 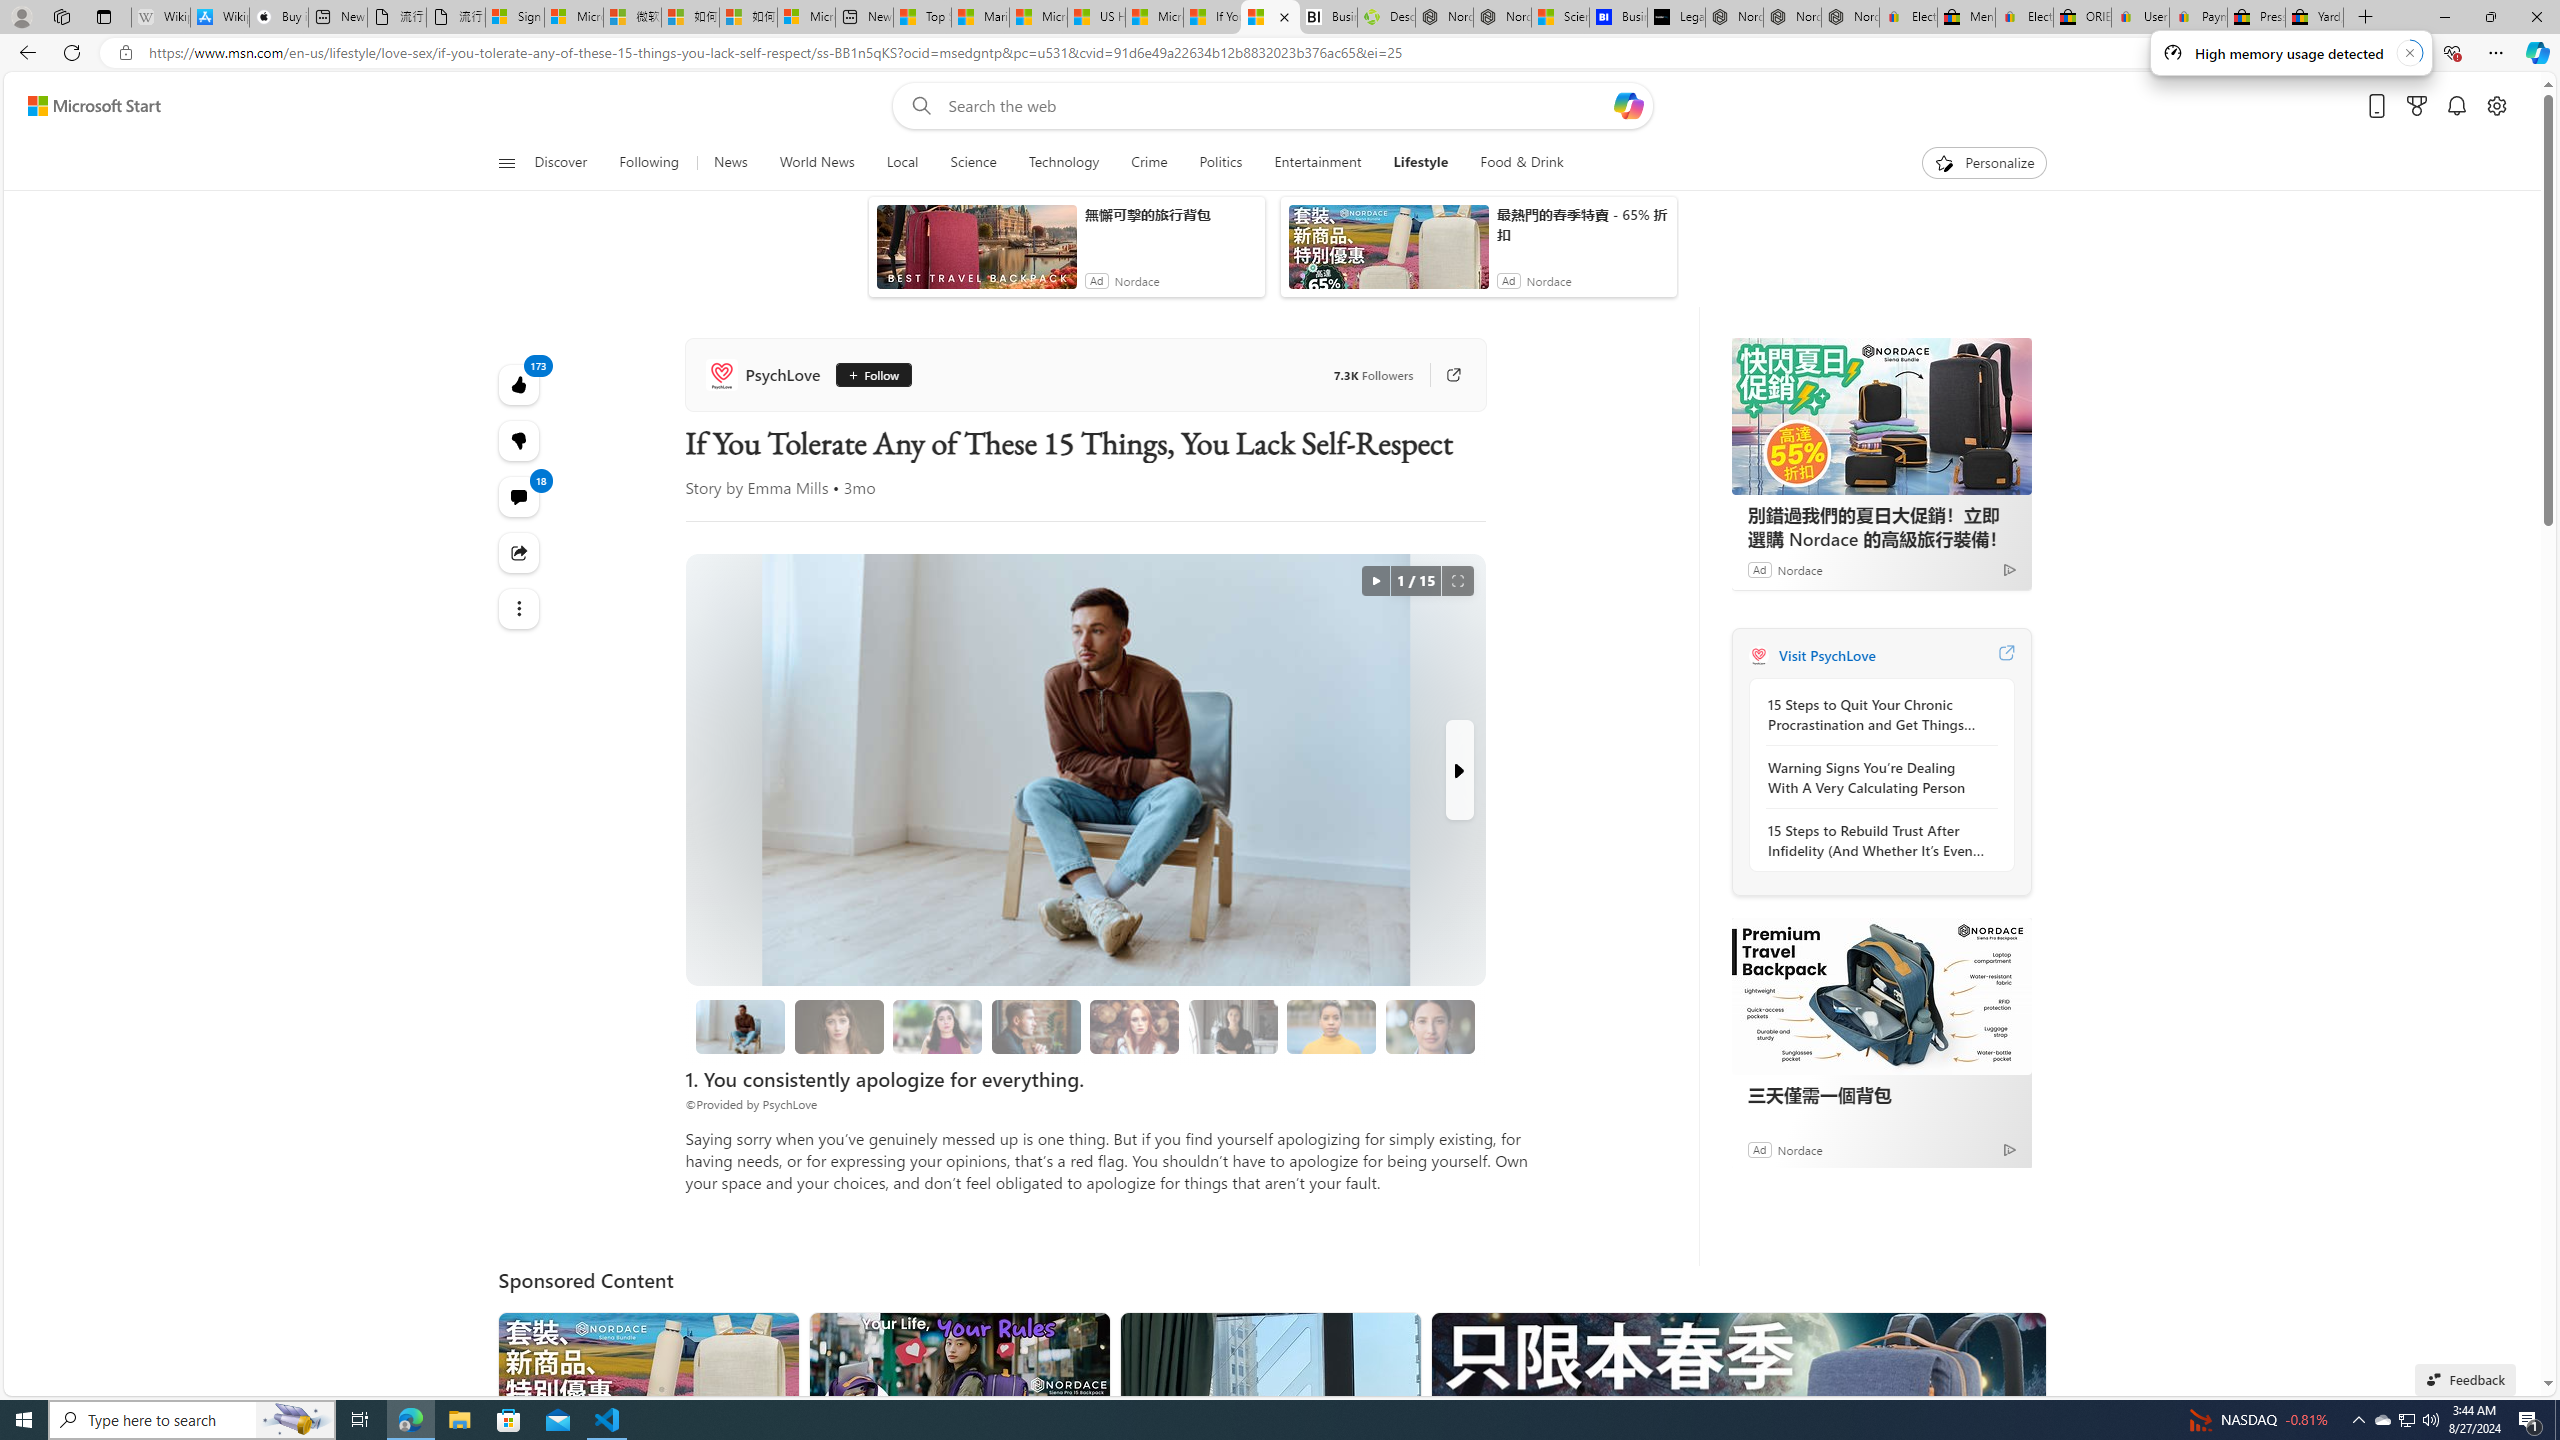 I want to click on 173 Like, so click(x=520, y=384).